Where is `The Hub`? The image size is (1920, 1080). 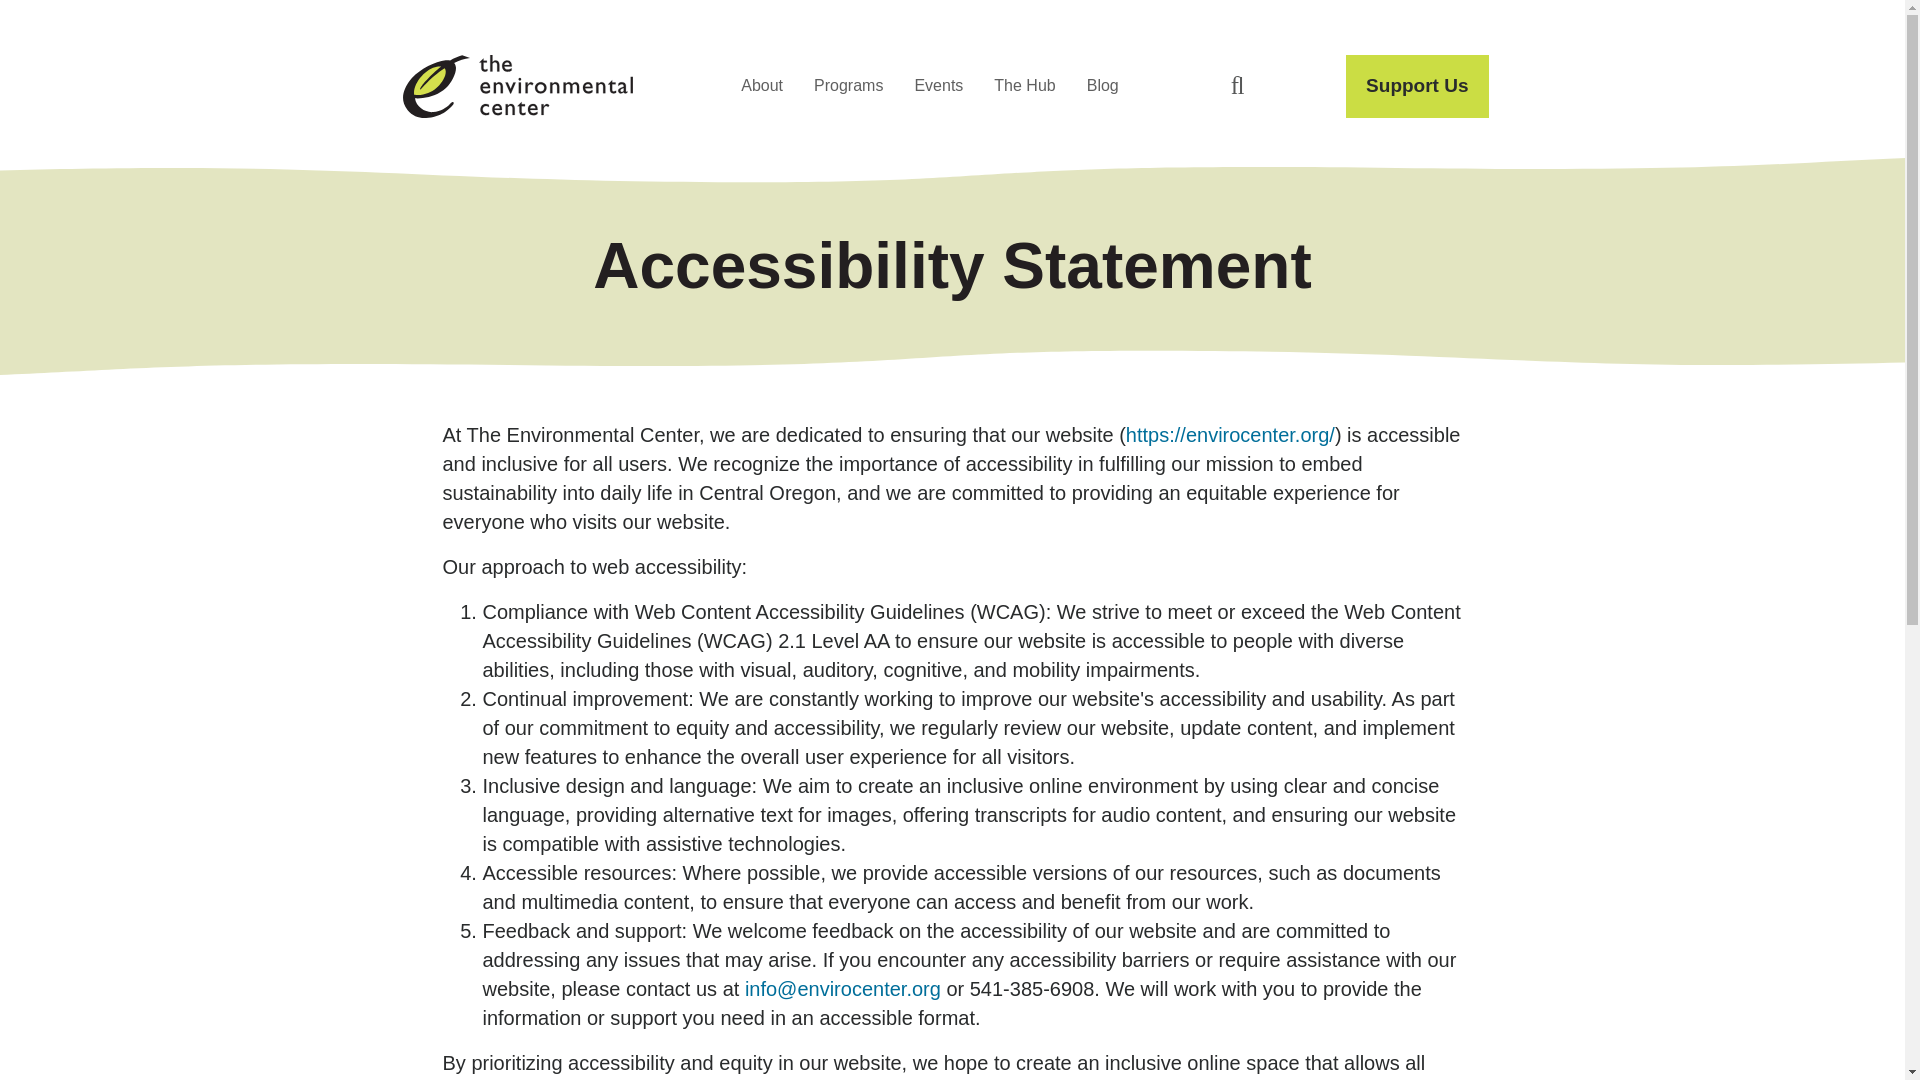
The Hub is located at coordinates (1024, 86).